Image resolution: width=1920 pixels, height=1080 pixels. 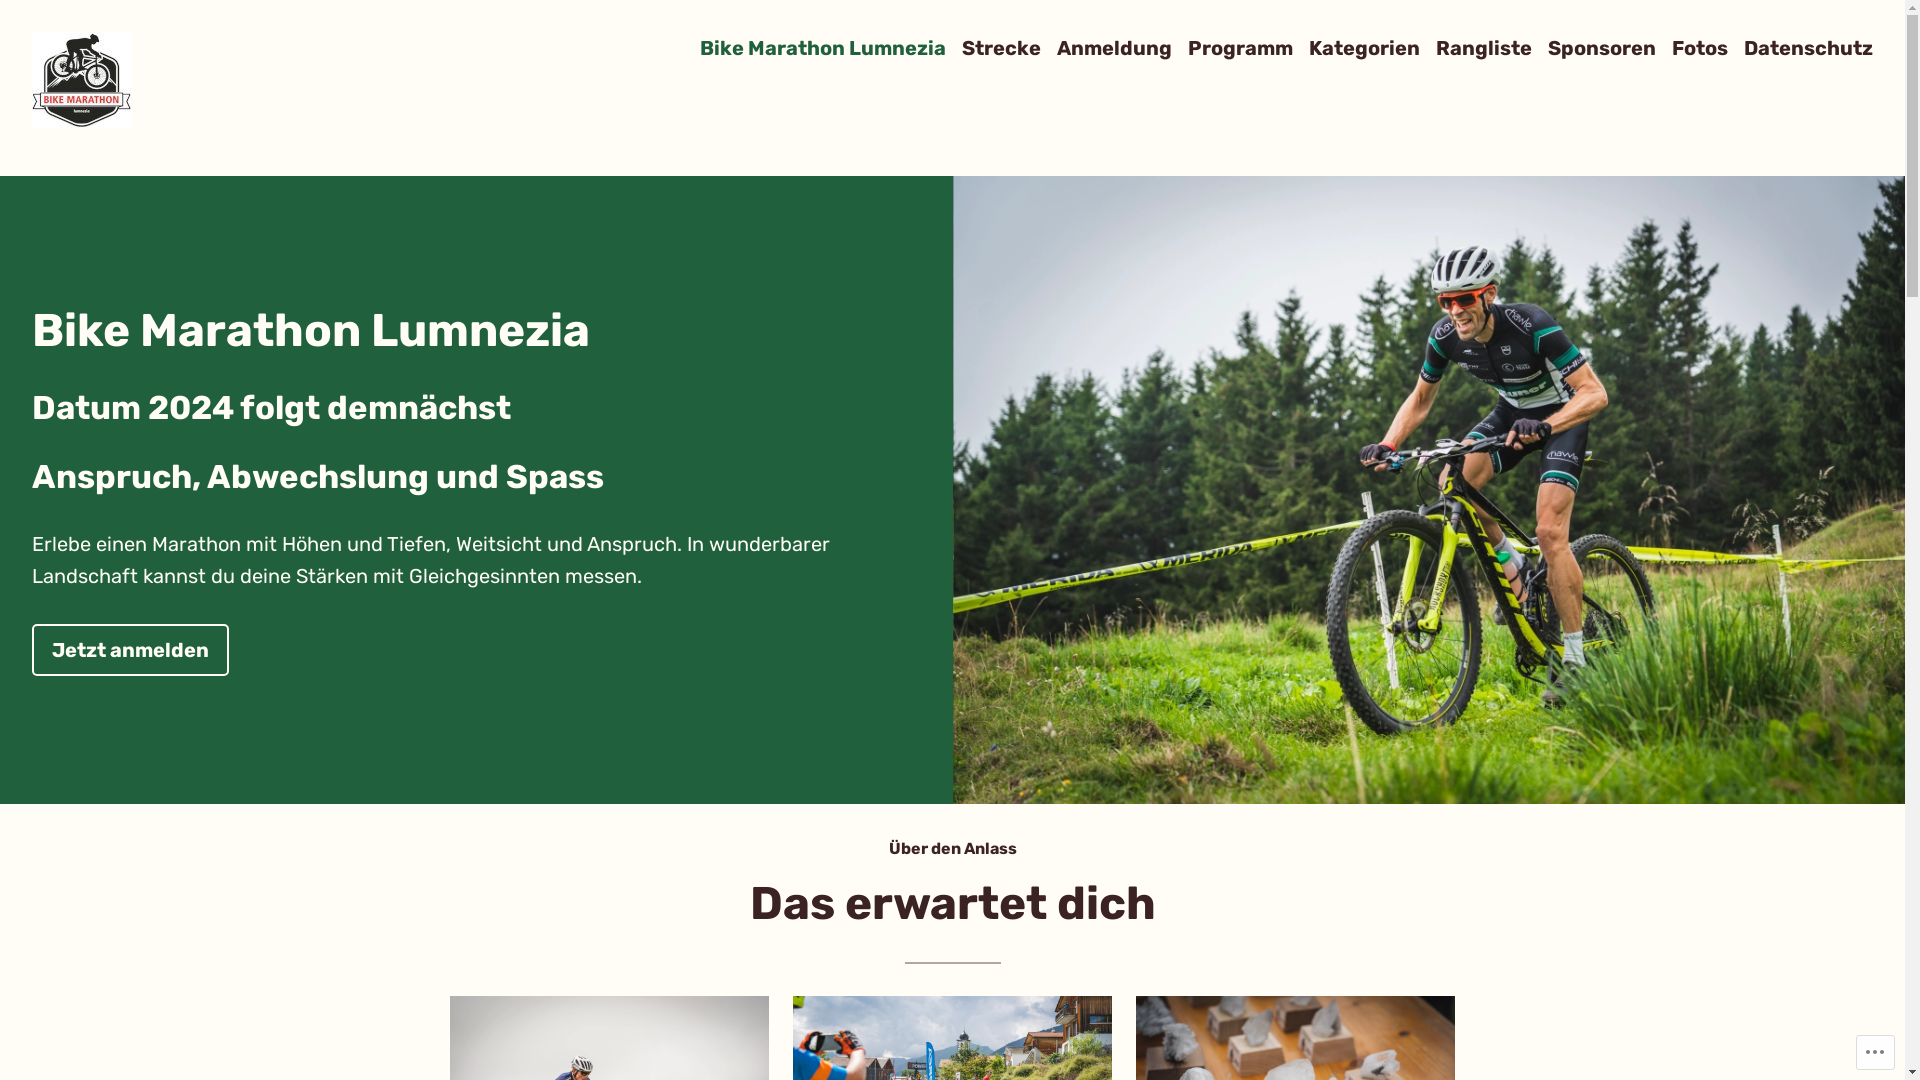 I want to click on Bike Marathon Lumnezia, so click(x=823, y=48).